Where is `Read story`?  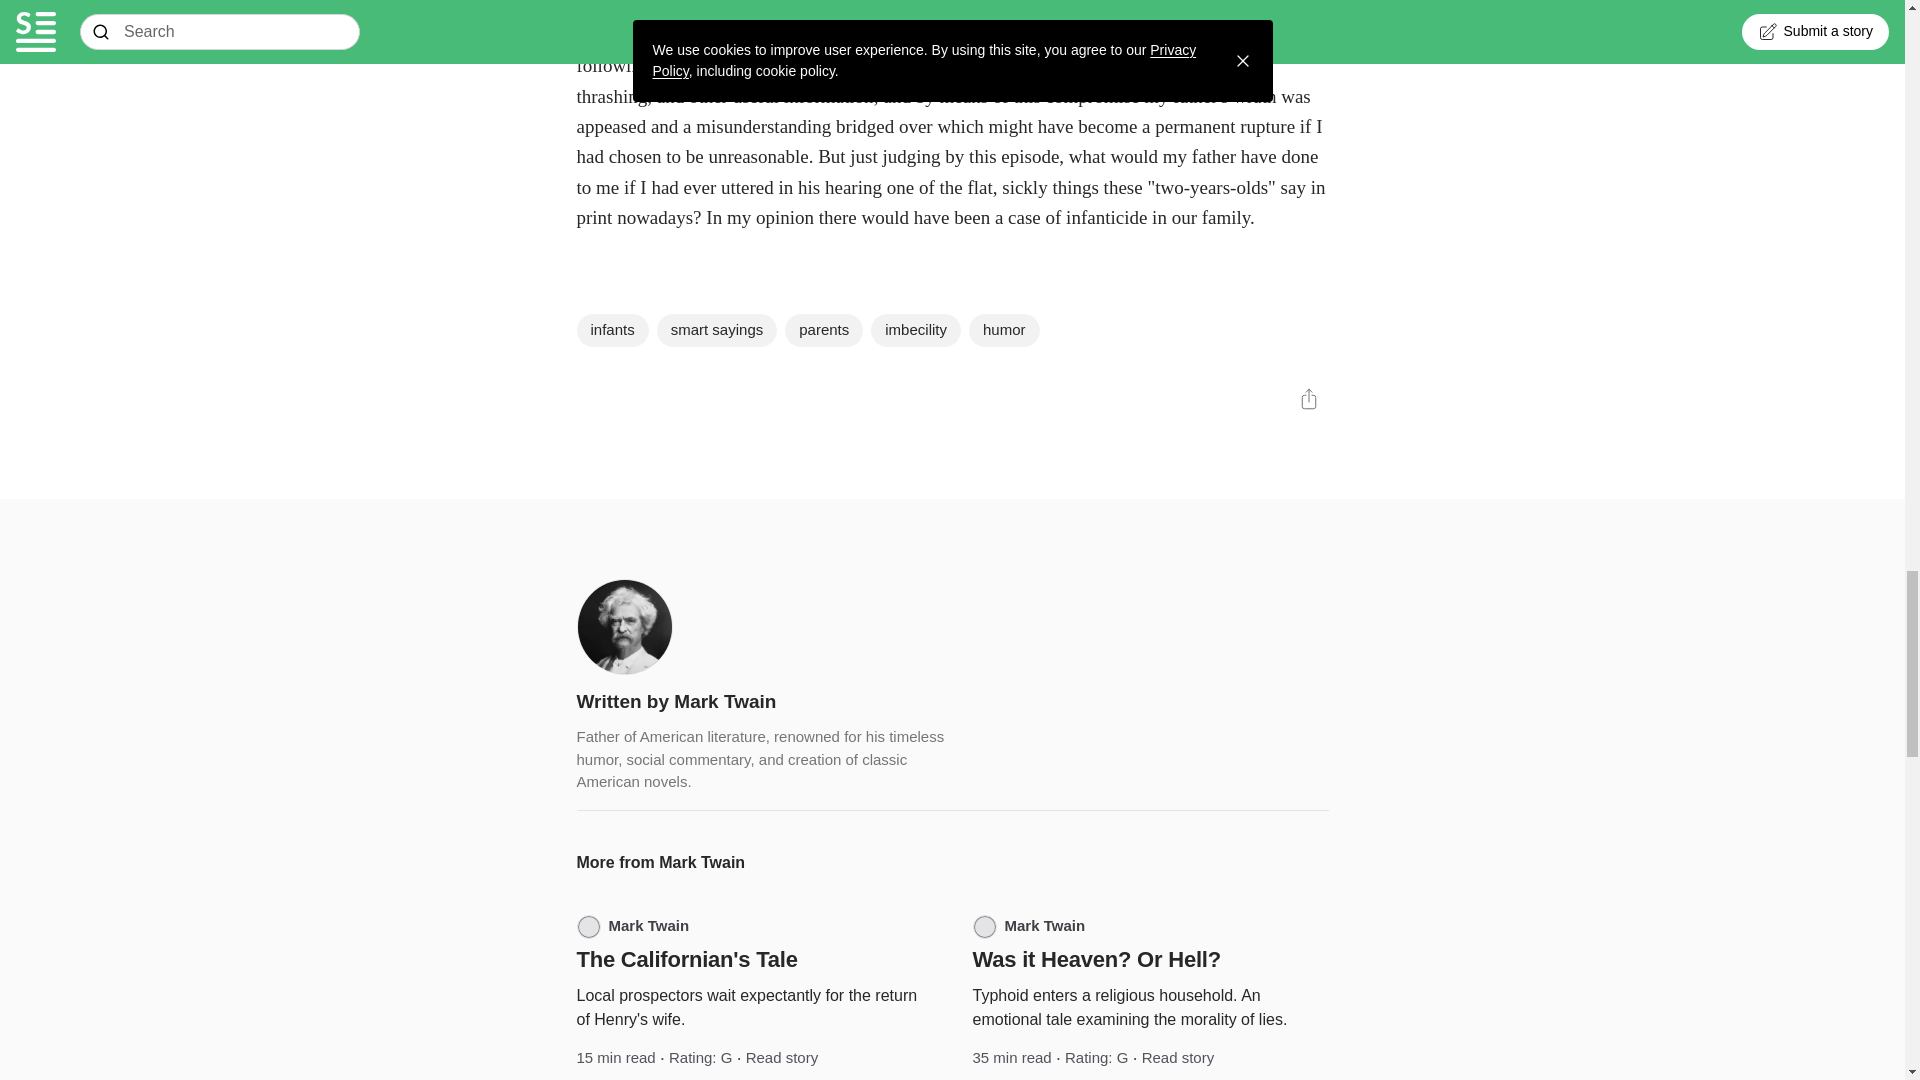
Read story is located at coordinates (782, 1058).